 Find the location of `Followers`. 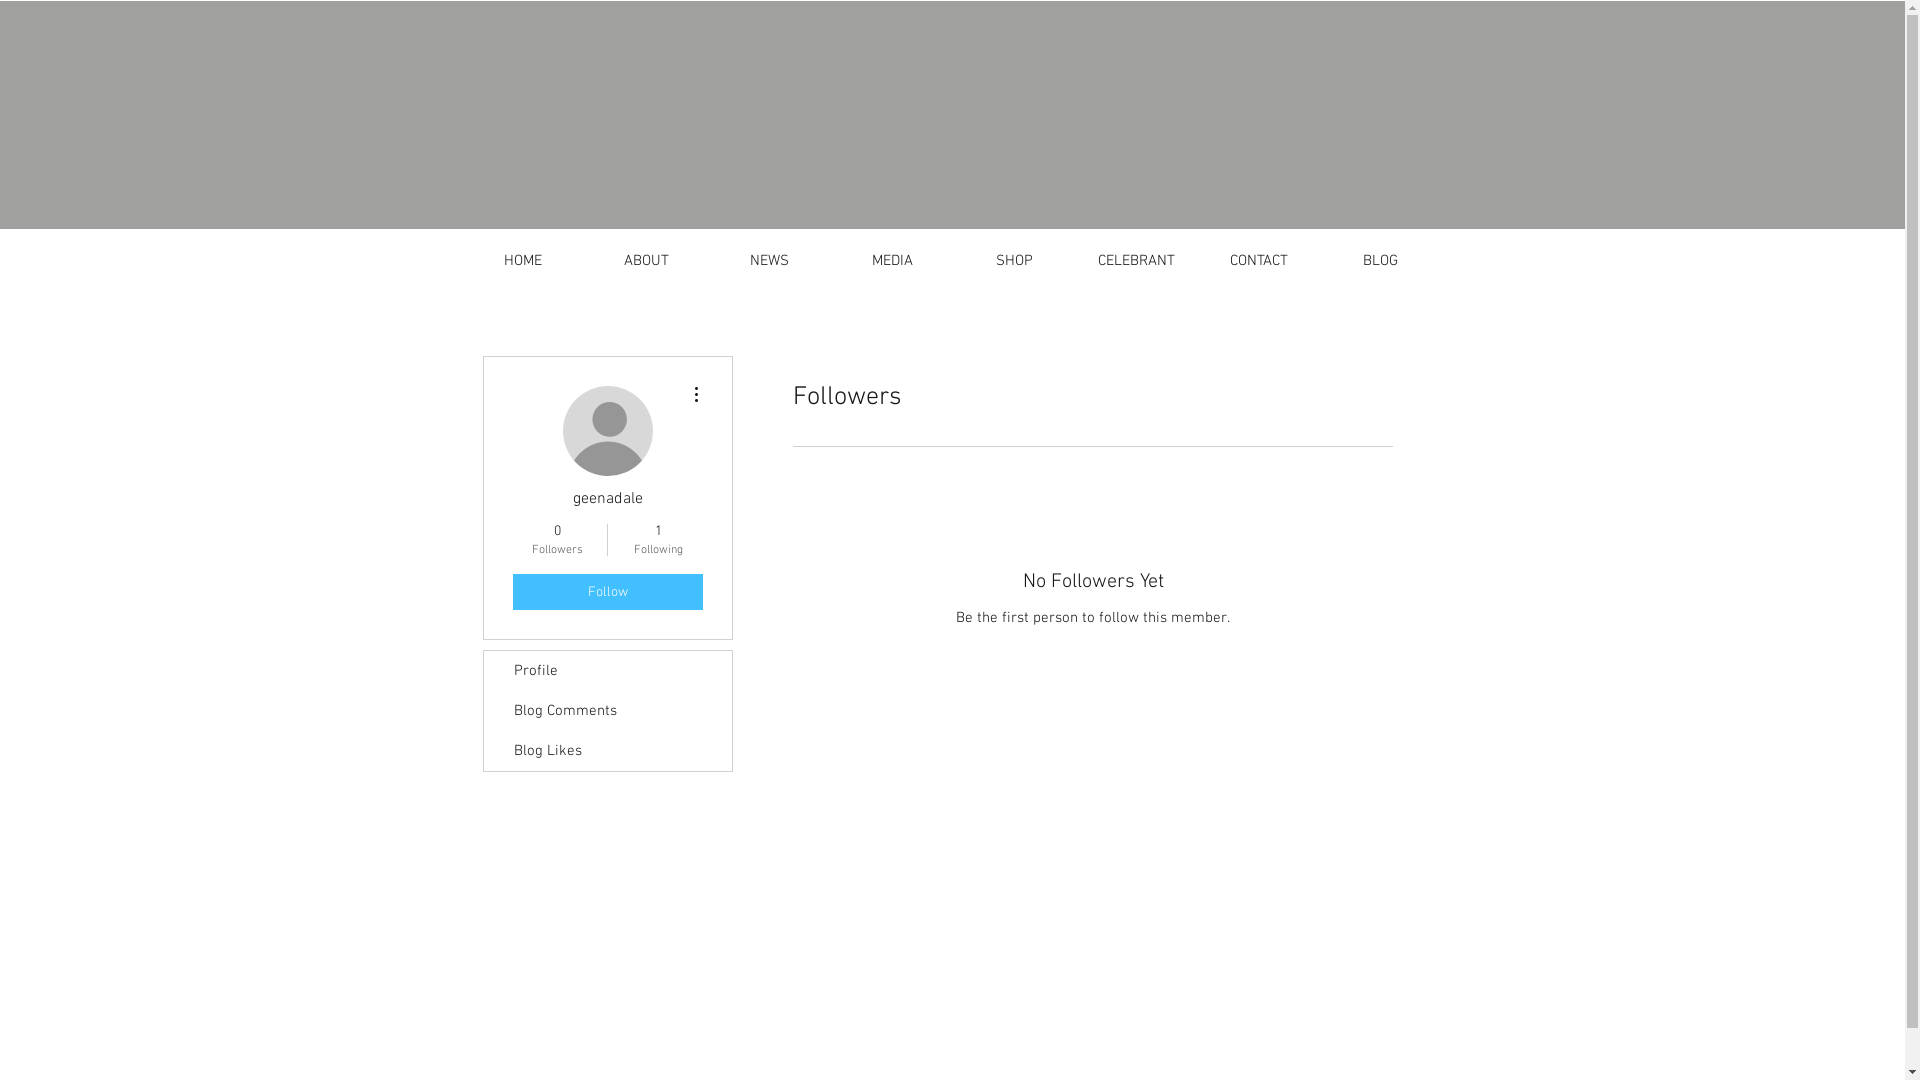

Followers is located at coordinates (1092, 688).